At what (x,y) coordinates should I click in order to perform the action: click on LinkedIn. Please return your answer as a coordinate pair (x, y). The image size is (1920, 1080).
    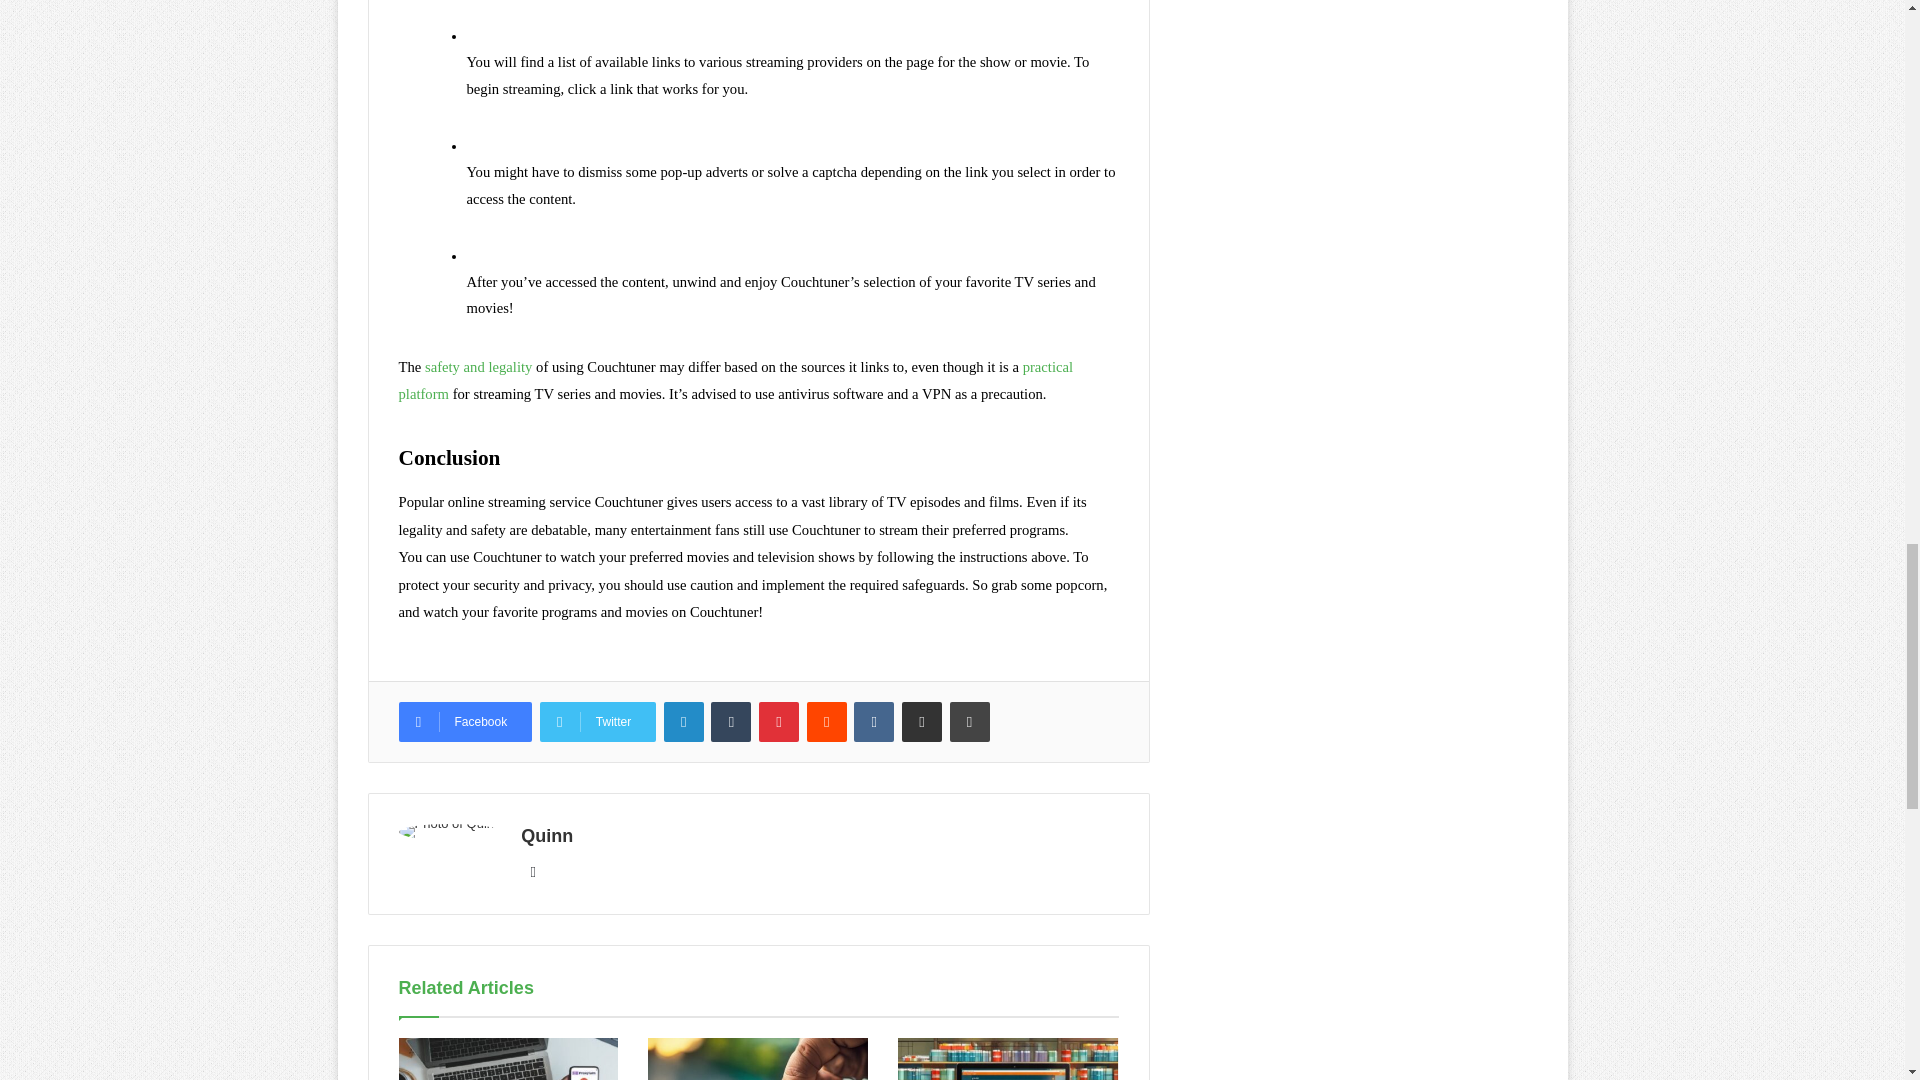
    Looking at the image, I should click on (684, 722).